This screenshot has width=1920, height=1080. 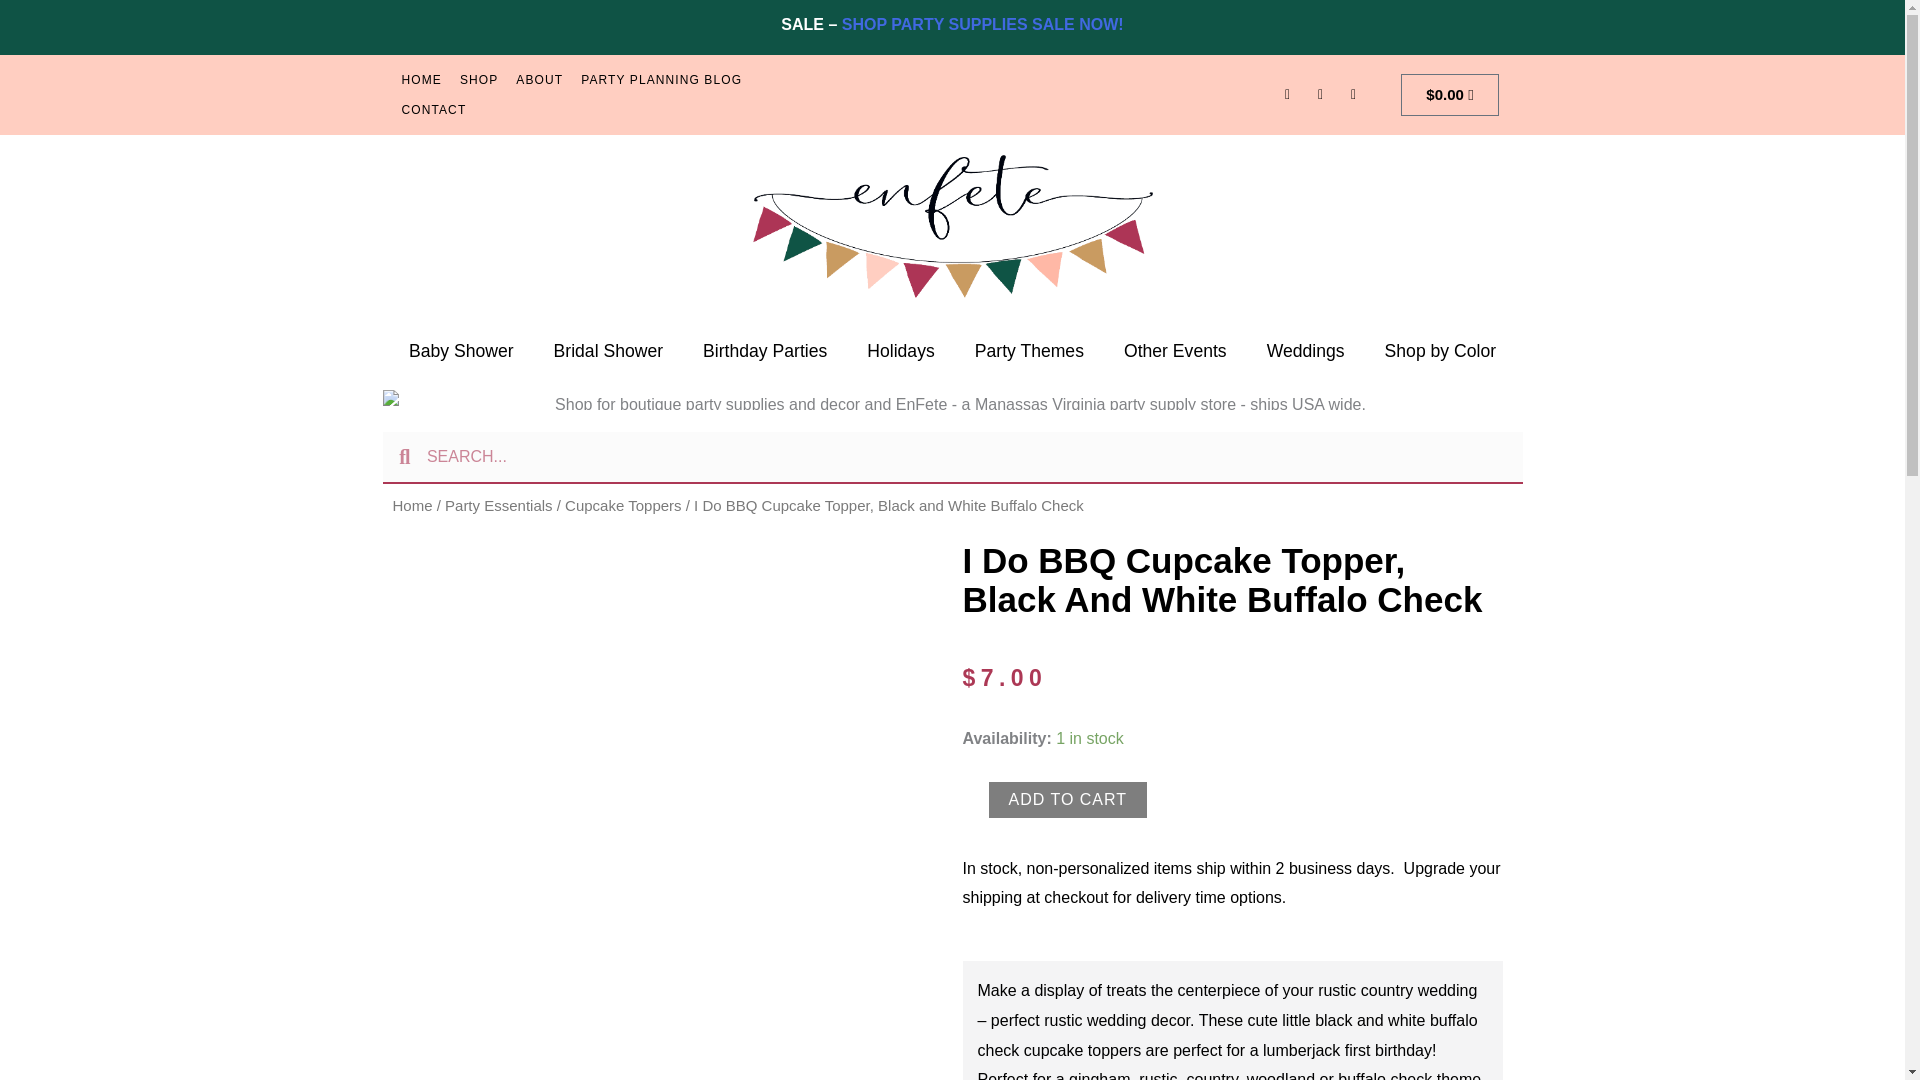 I want to click on Shop by Color, so click(x=1440, y=350).